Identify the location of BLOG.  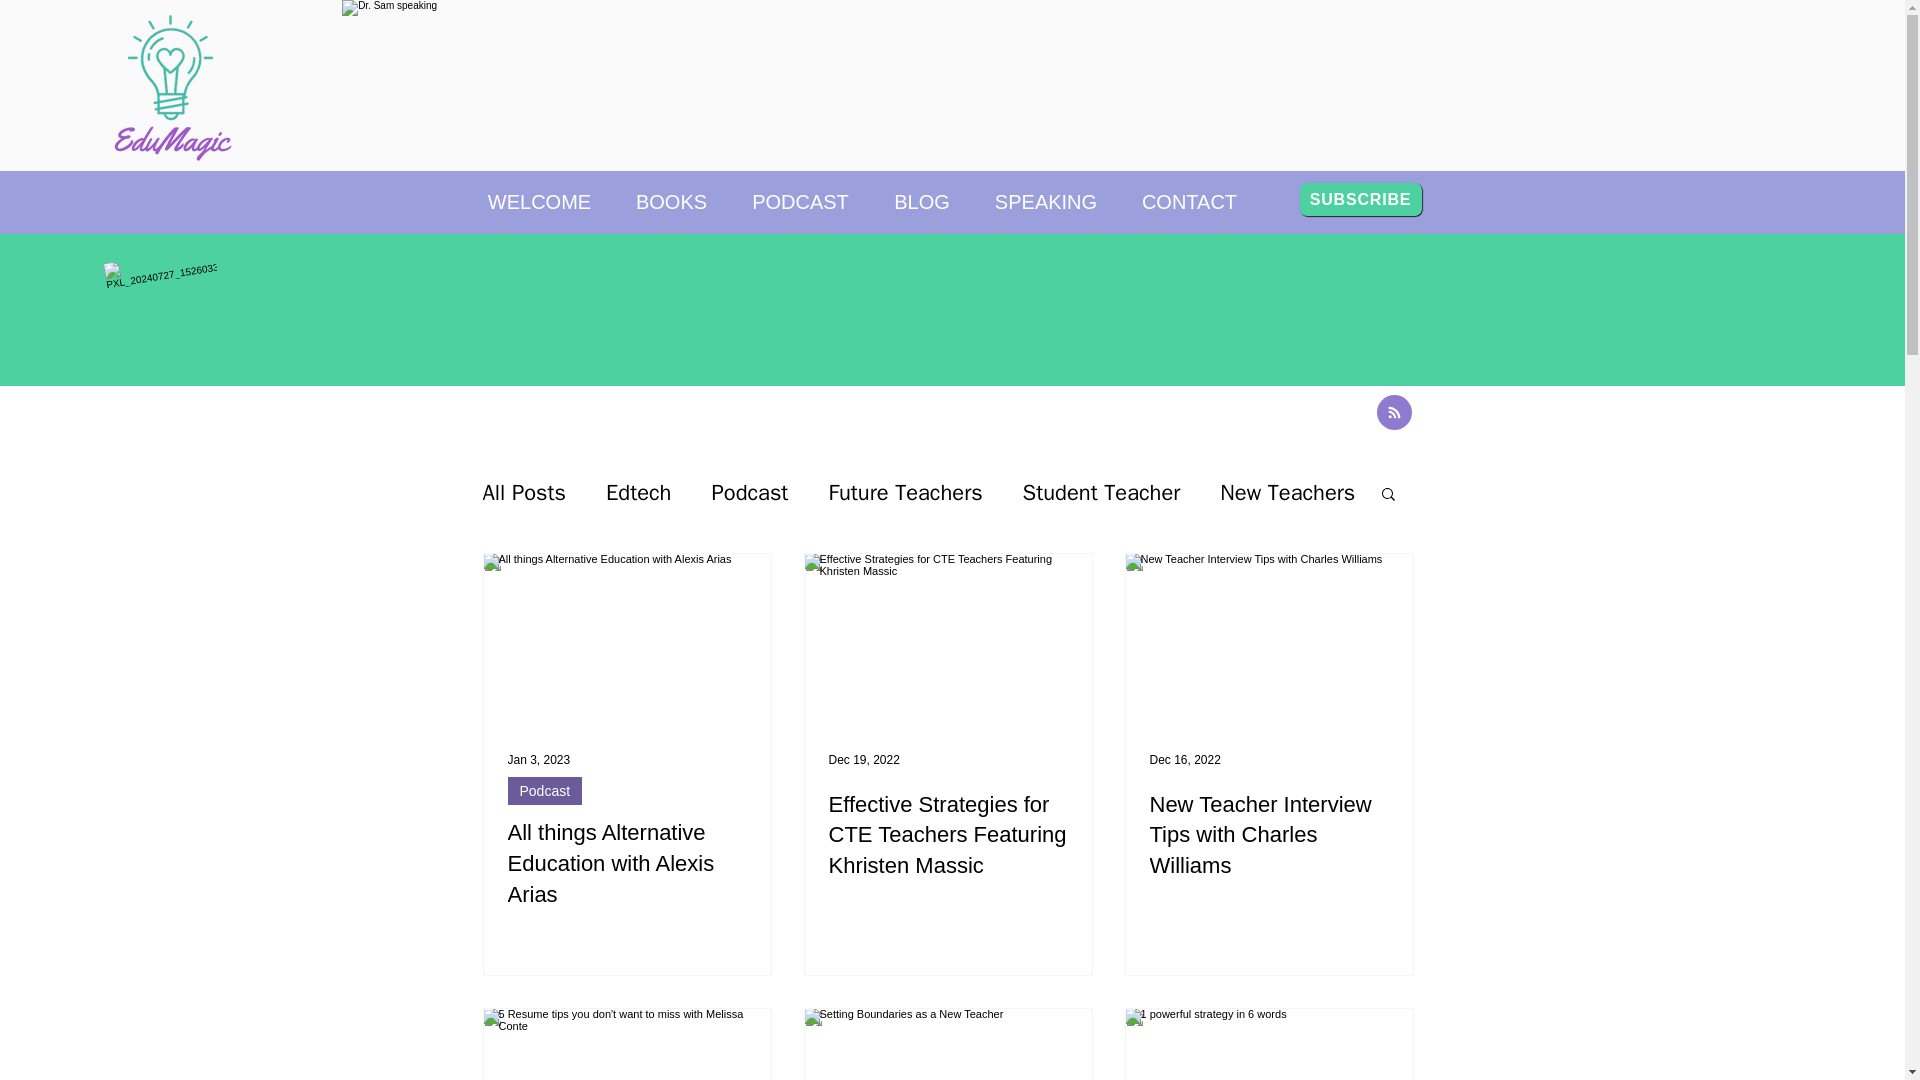
(922, 193).